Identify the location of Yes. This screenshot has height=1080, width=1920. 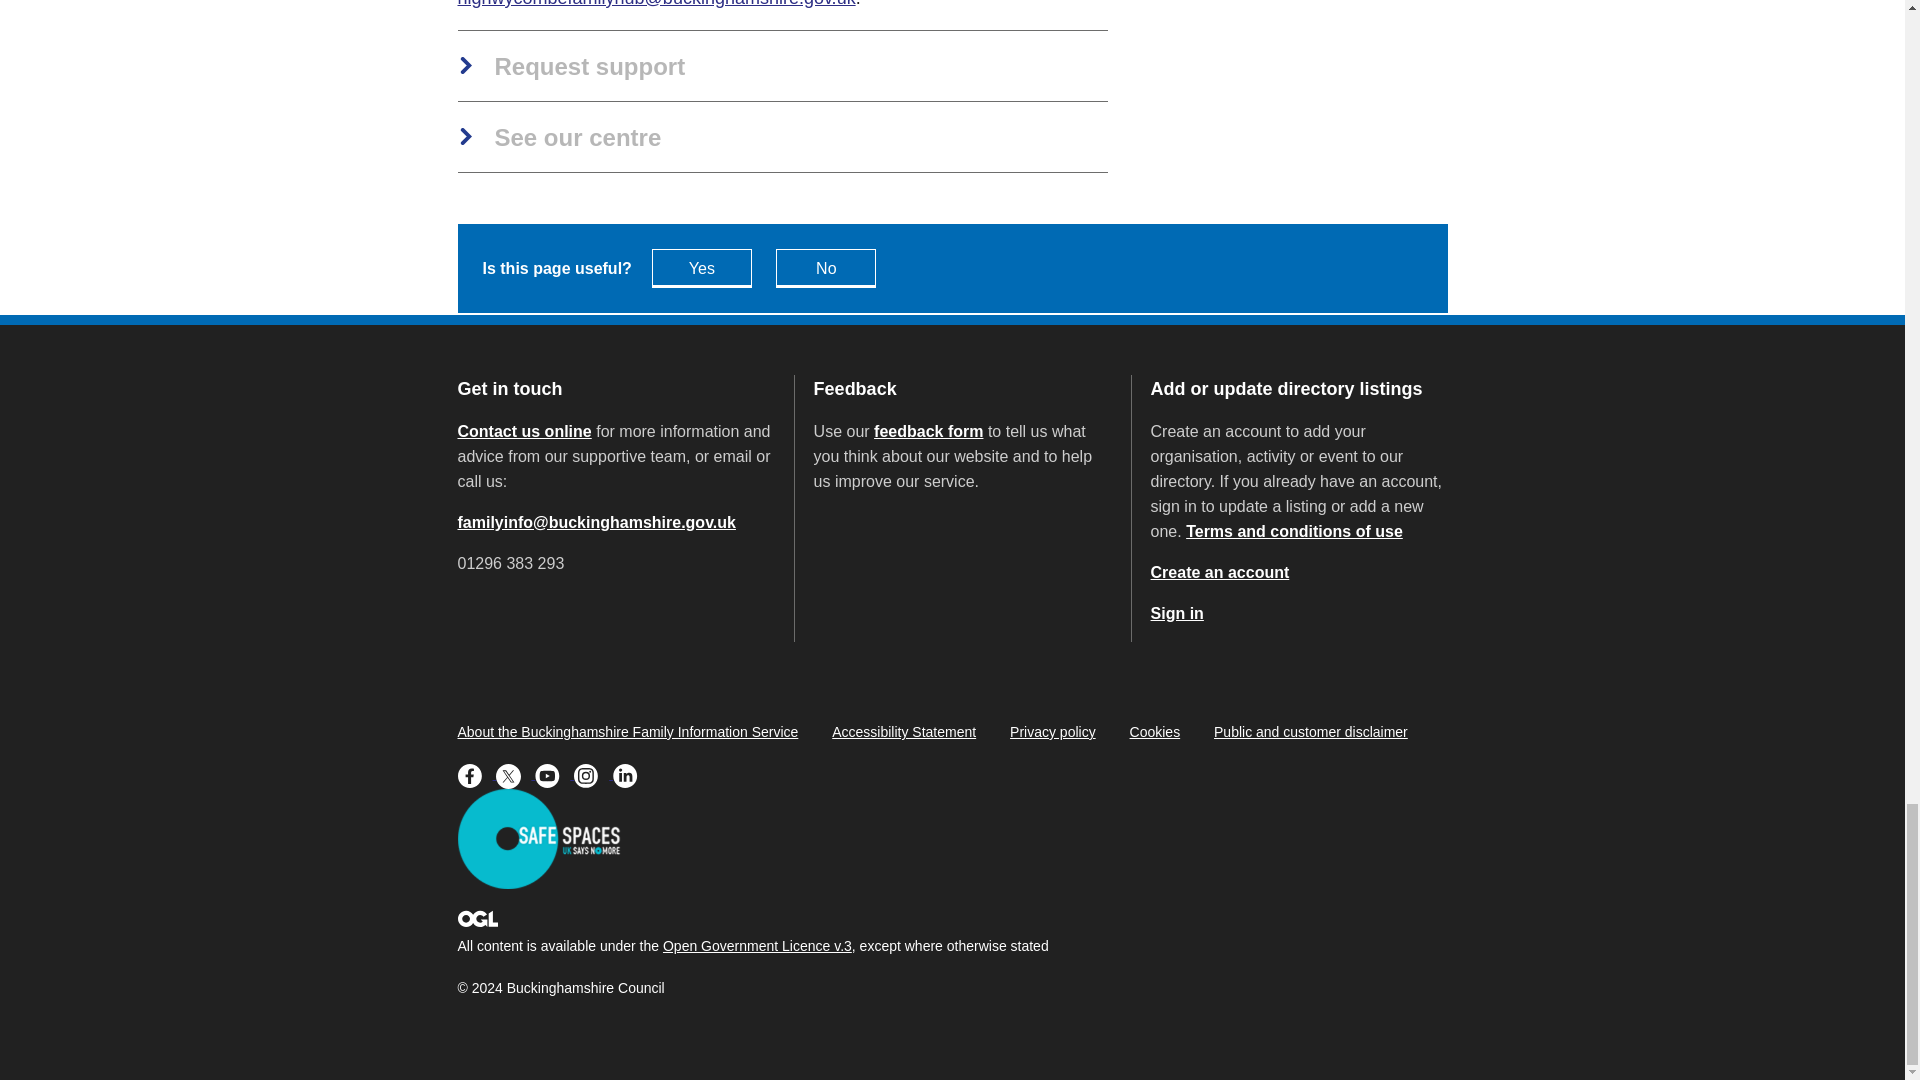
(702, 268).